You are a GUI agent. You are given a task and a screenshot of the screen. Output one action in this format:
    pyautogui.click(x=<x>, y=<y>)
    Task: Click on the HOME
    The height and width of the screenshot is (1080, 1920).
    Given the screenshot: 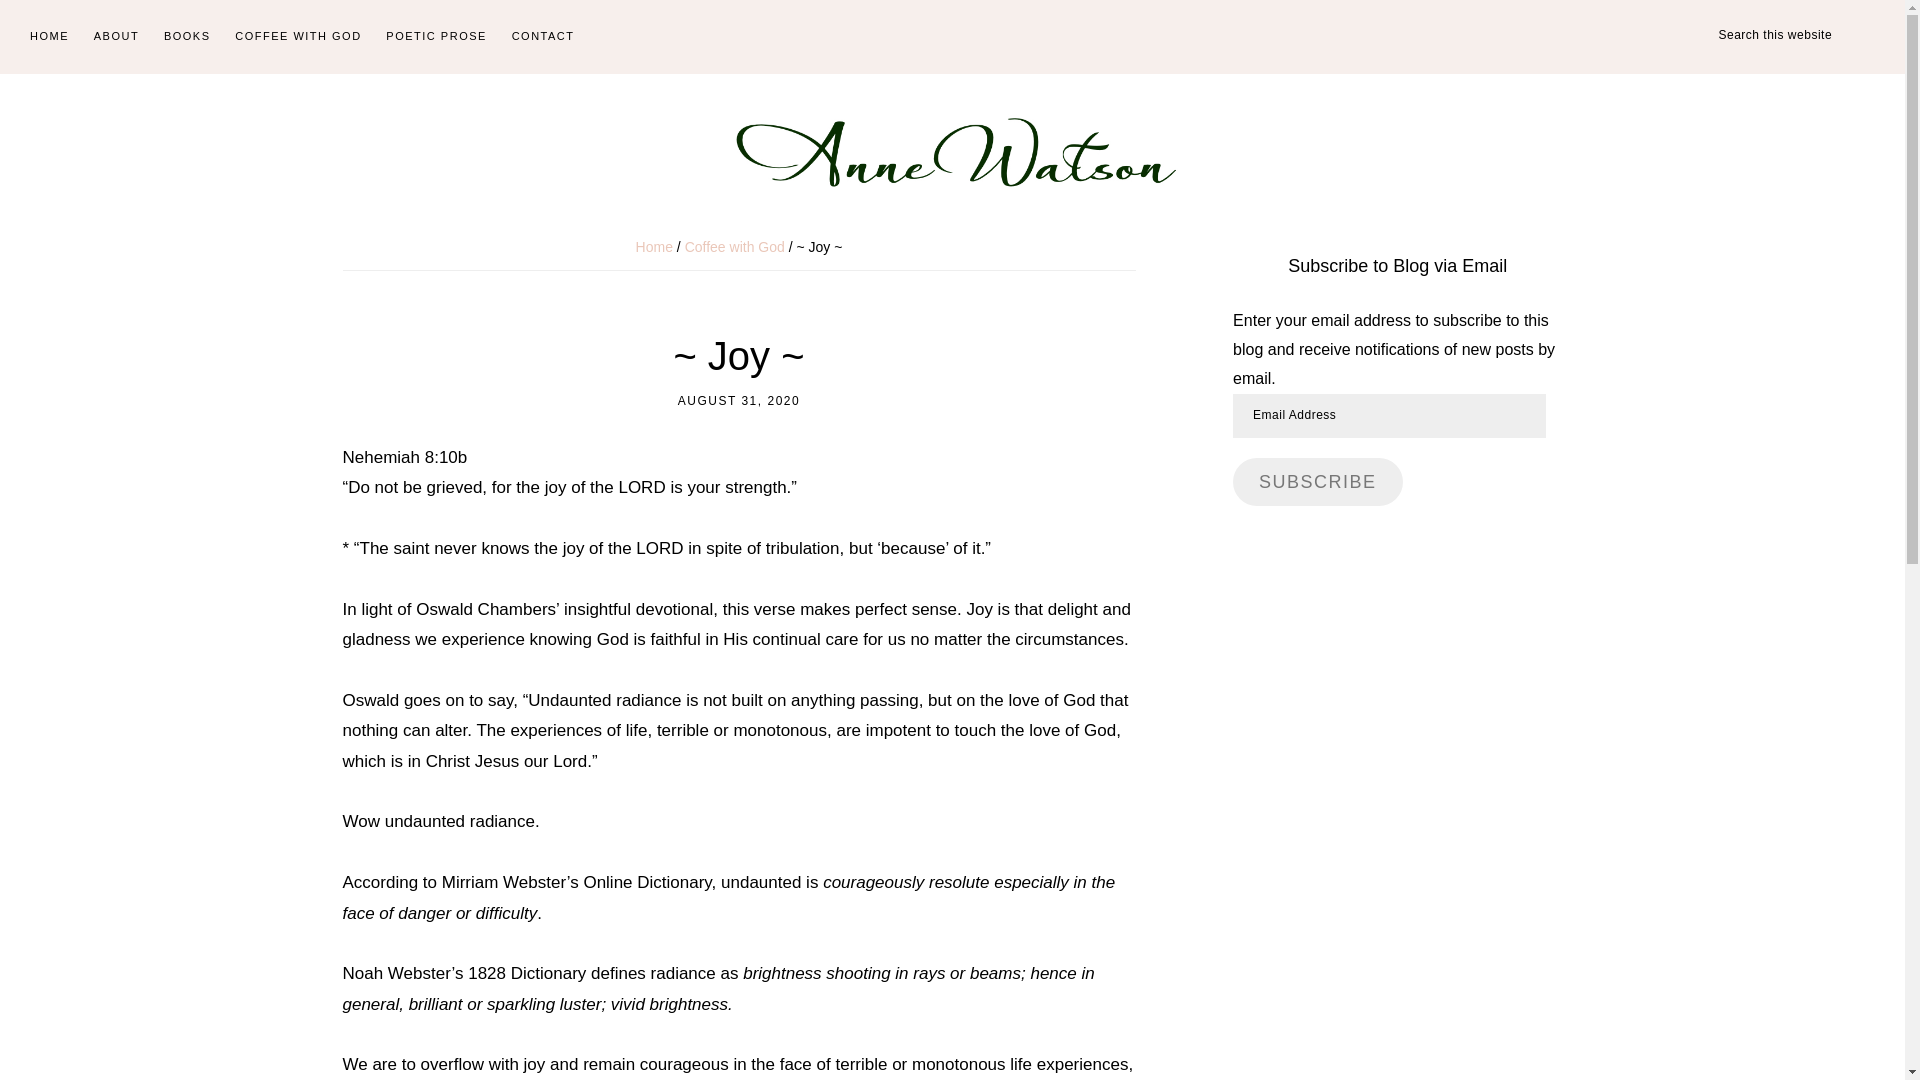 What is the action you would take?
    pyautogui.click(x=48, y=37)
    